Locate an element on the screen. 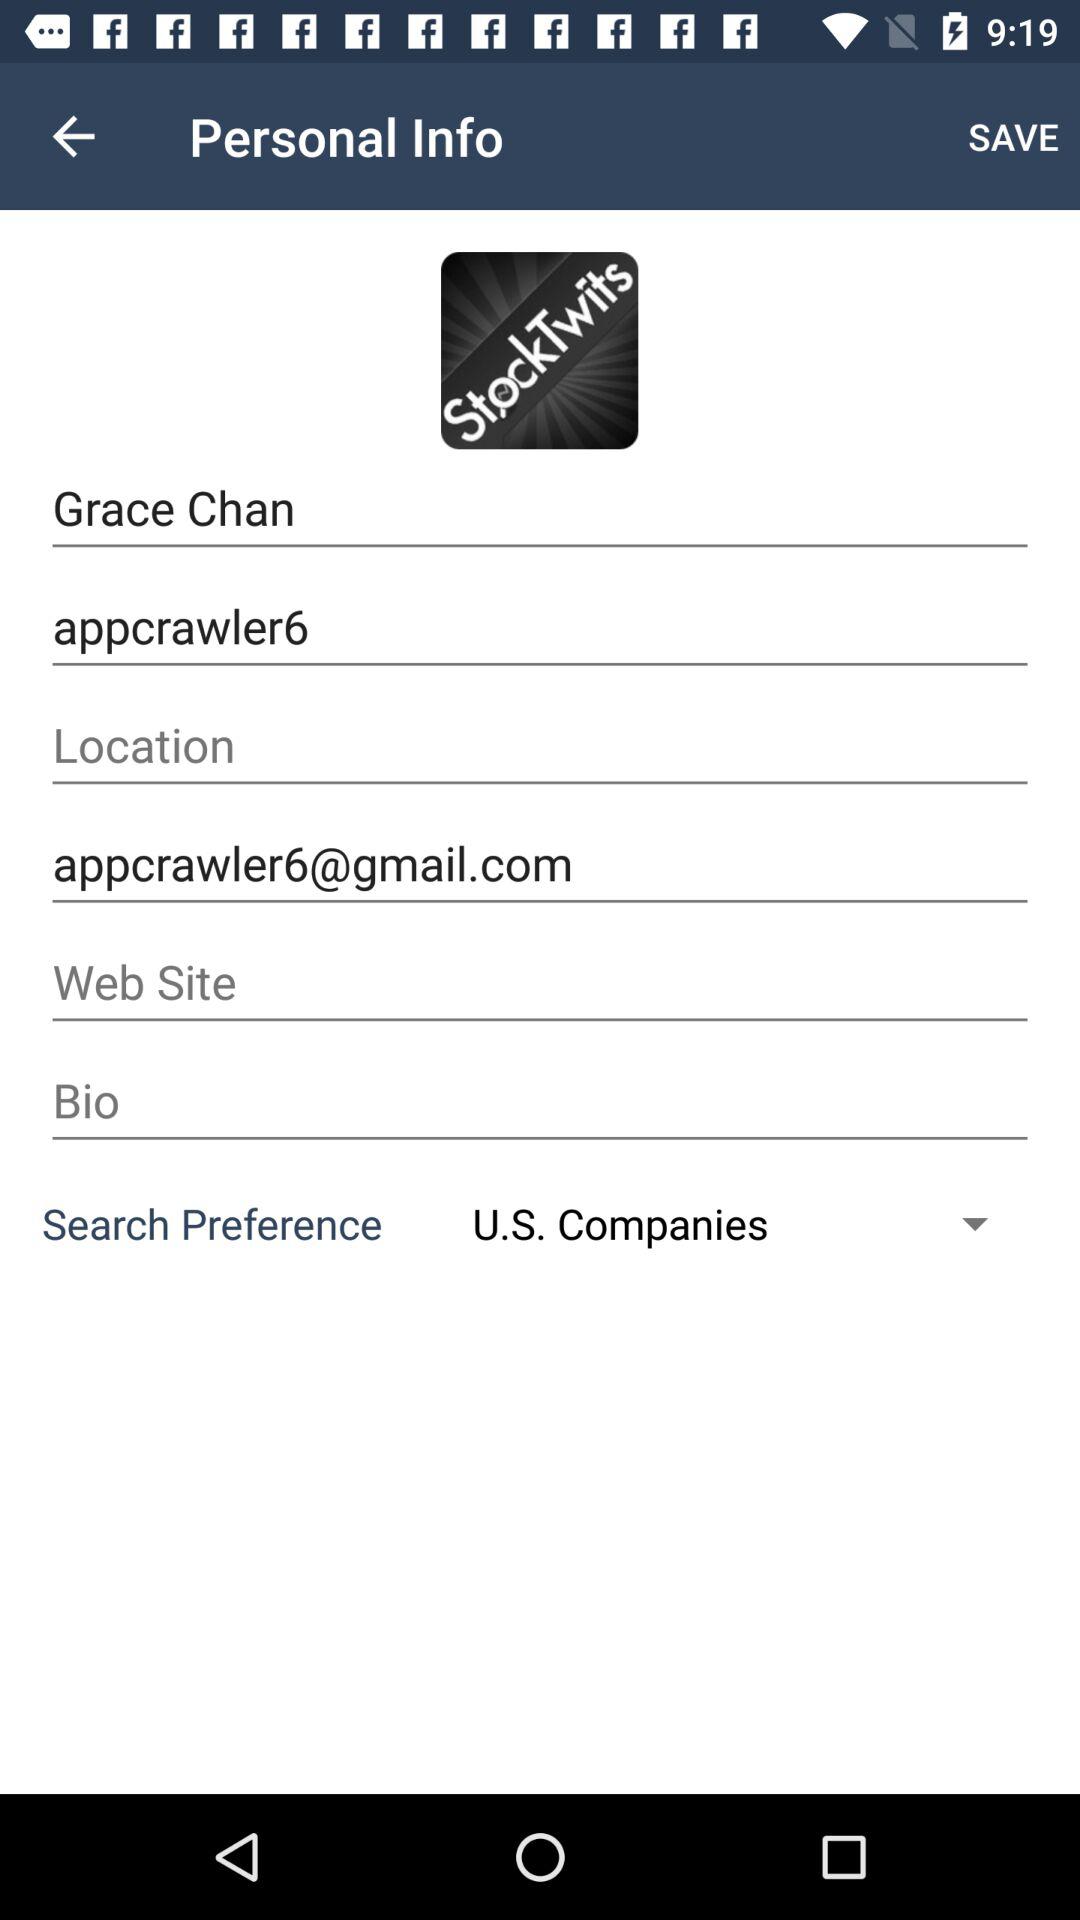 The height and width of the screenshot is (1920, 1080). tap the grace chan item is located at coordinates (540, 508).